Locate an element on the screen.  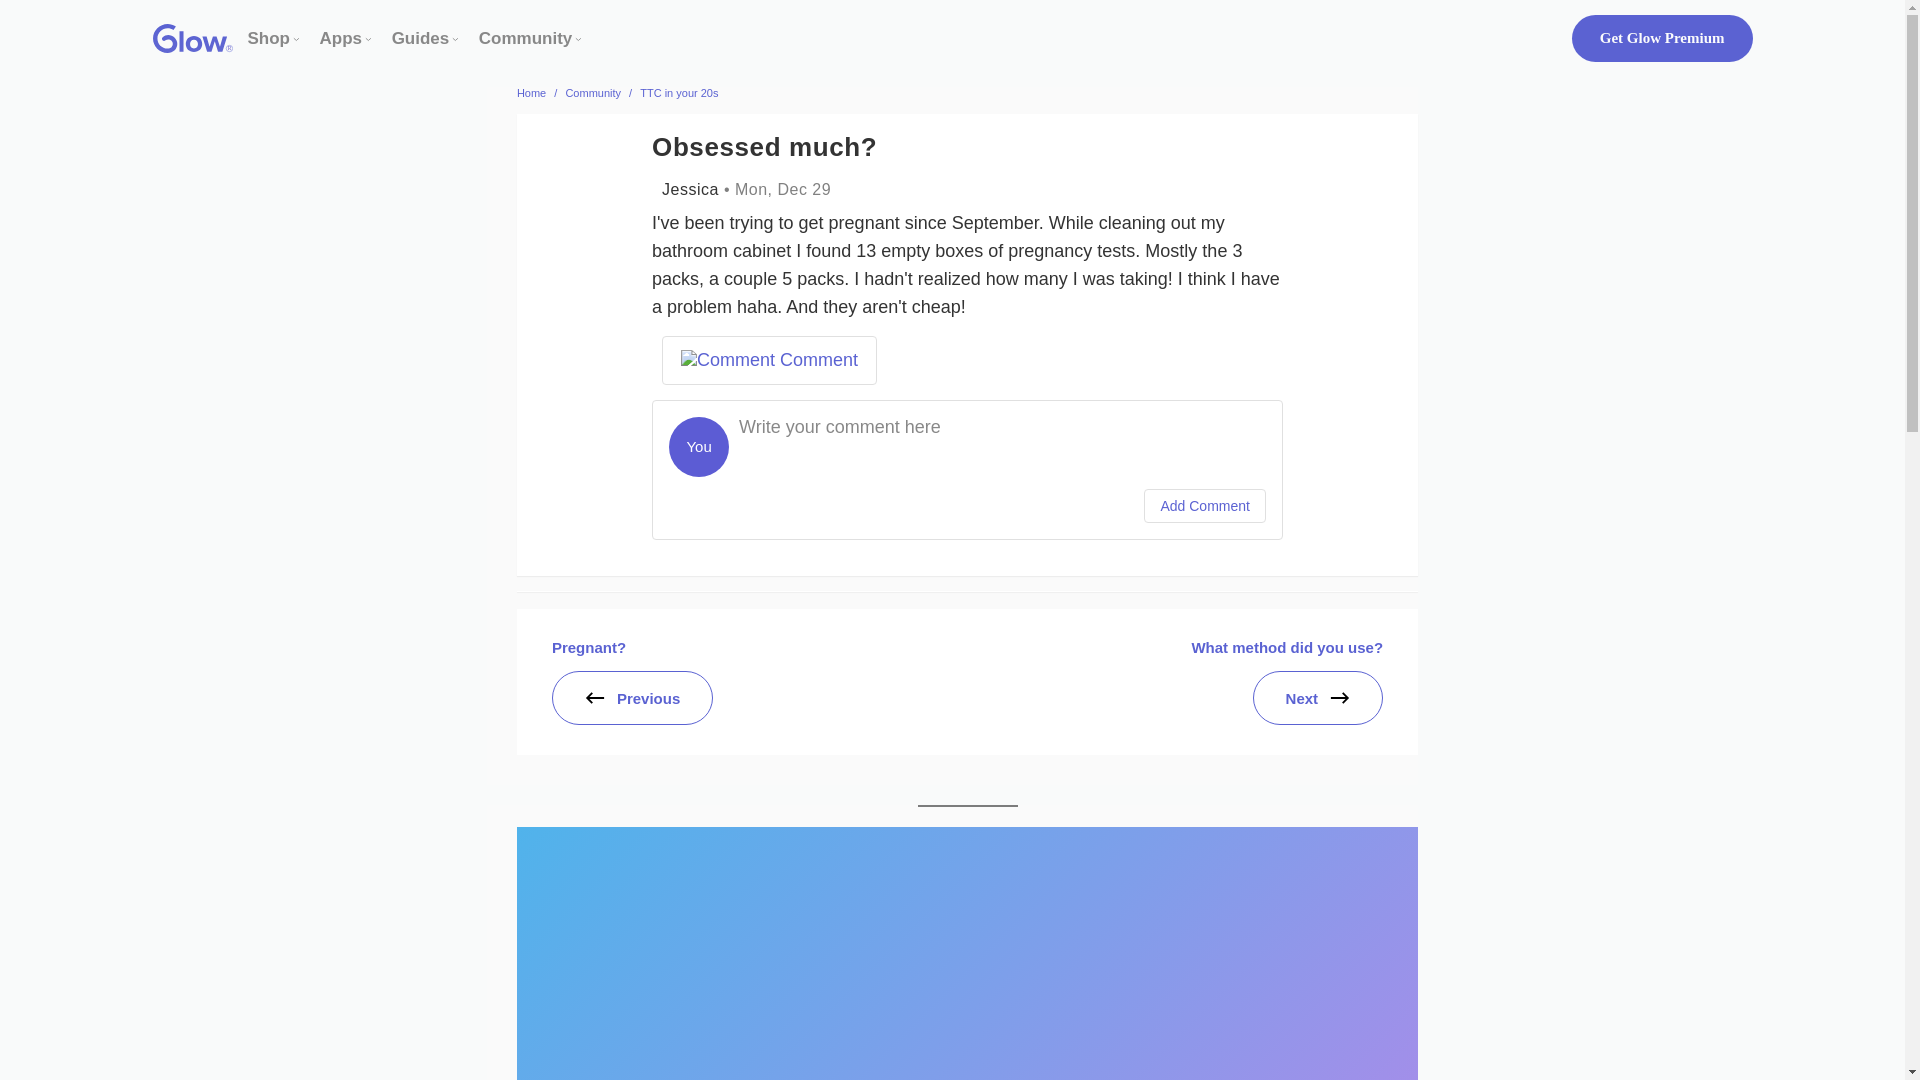
Glow Shop is located at coordinates (269, 38).